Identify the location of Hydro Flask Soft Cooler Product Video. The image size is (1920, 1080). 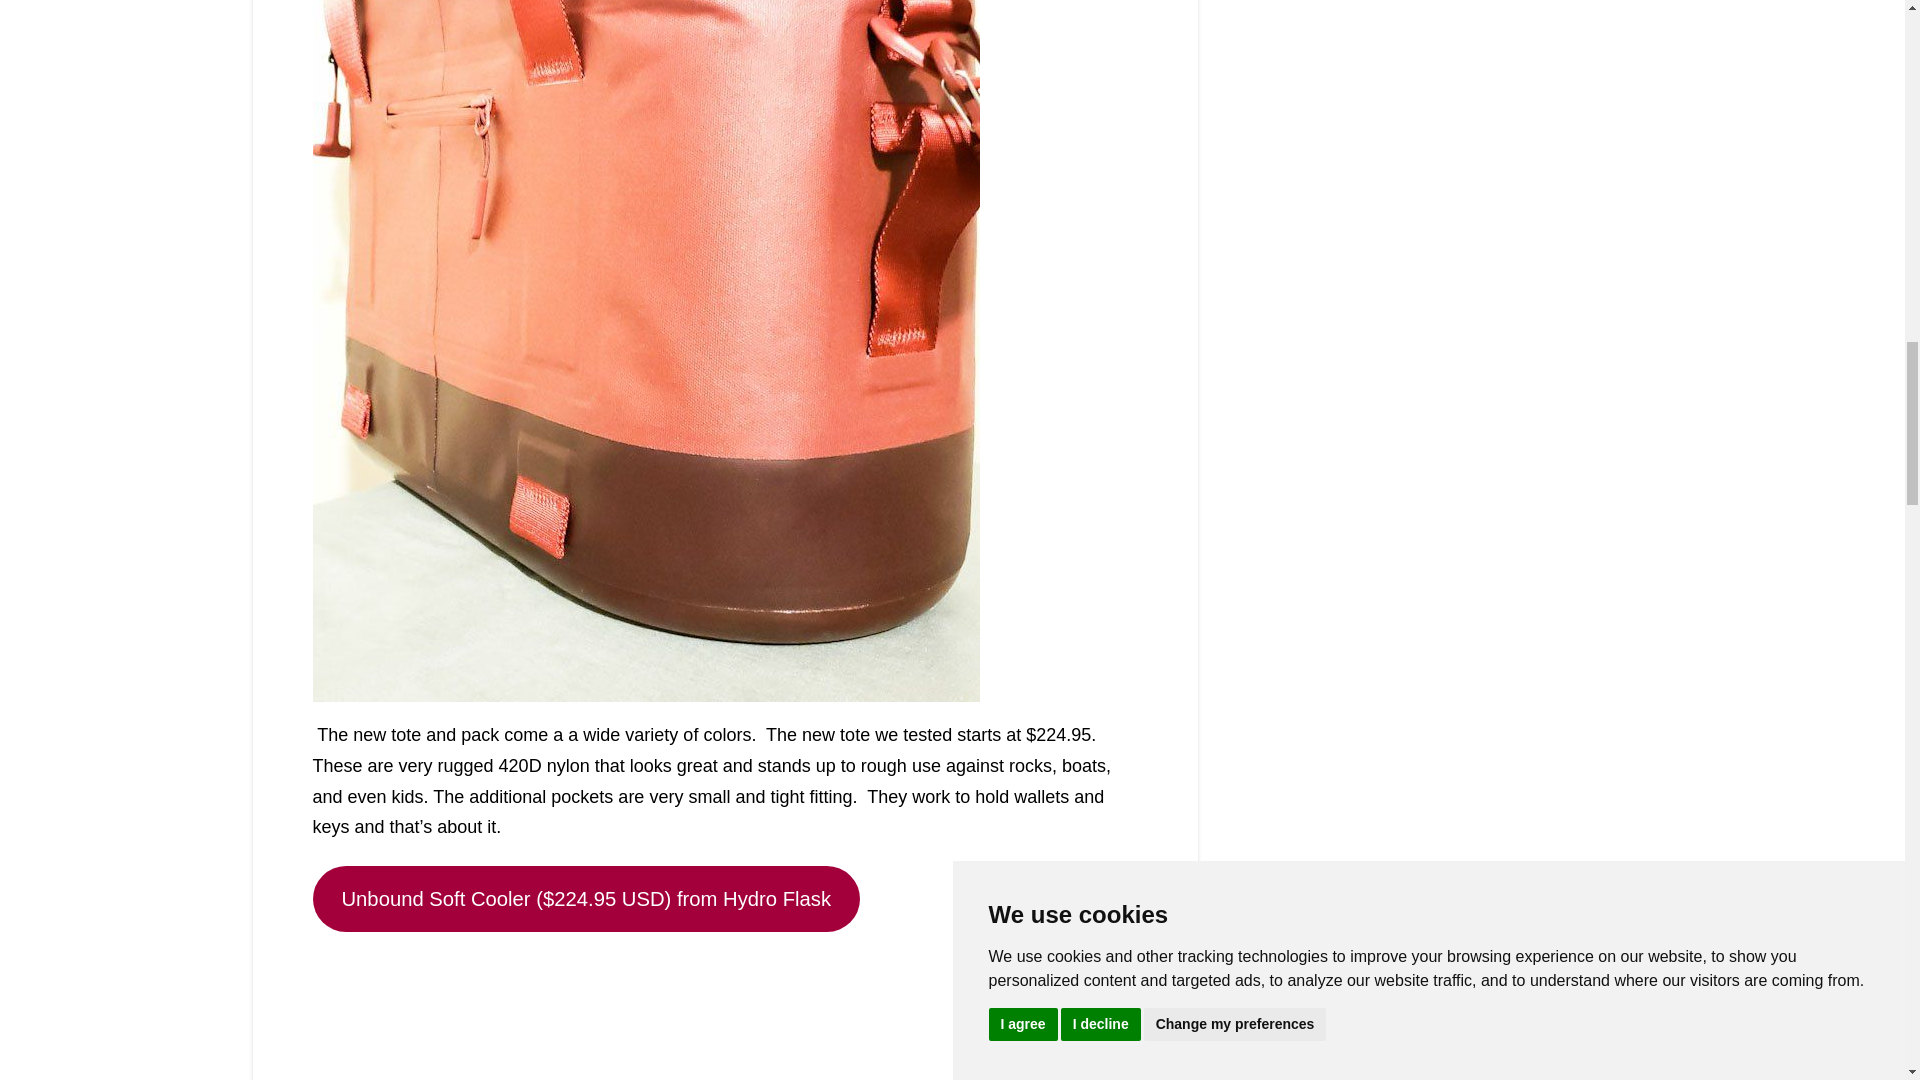
(724, 1010).